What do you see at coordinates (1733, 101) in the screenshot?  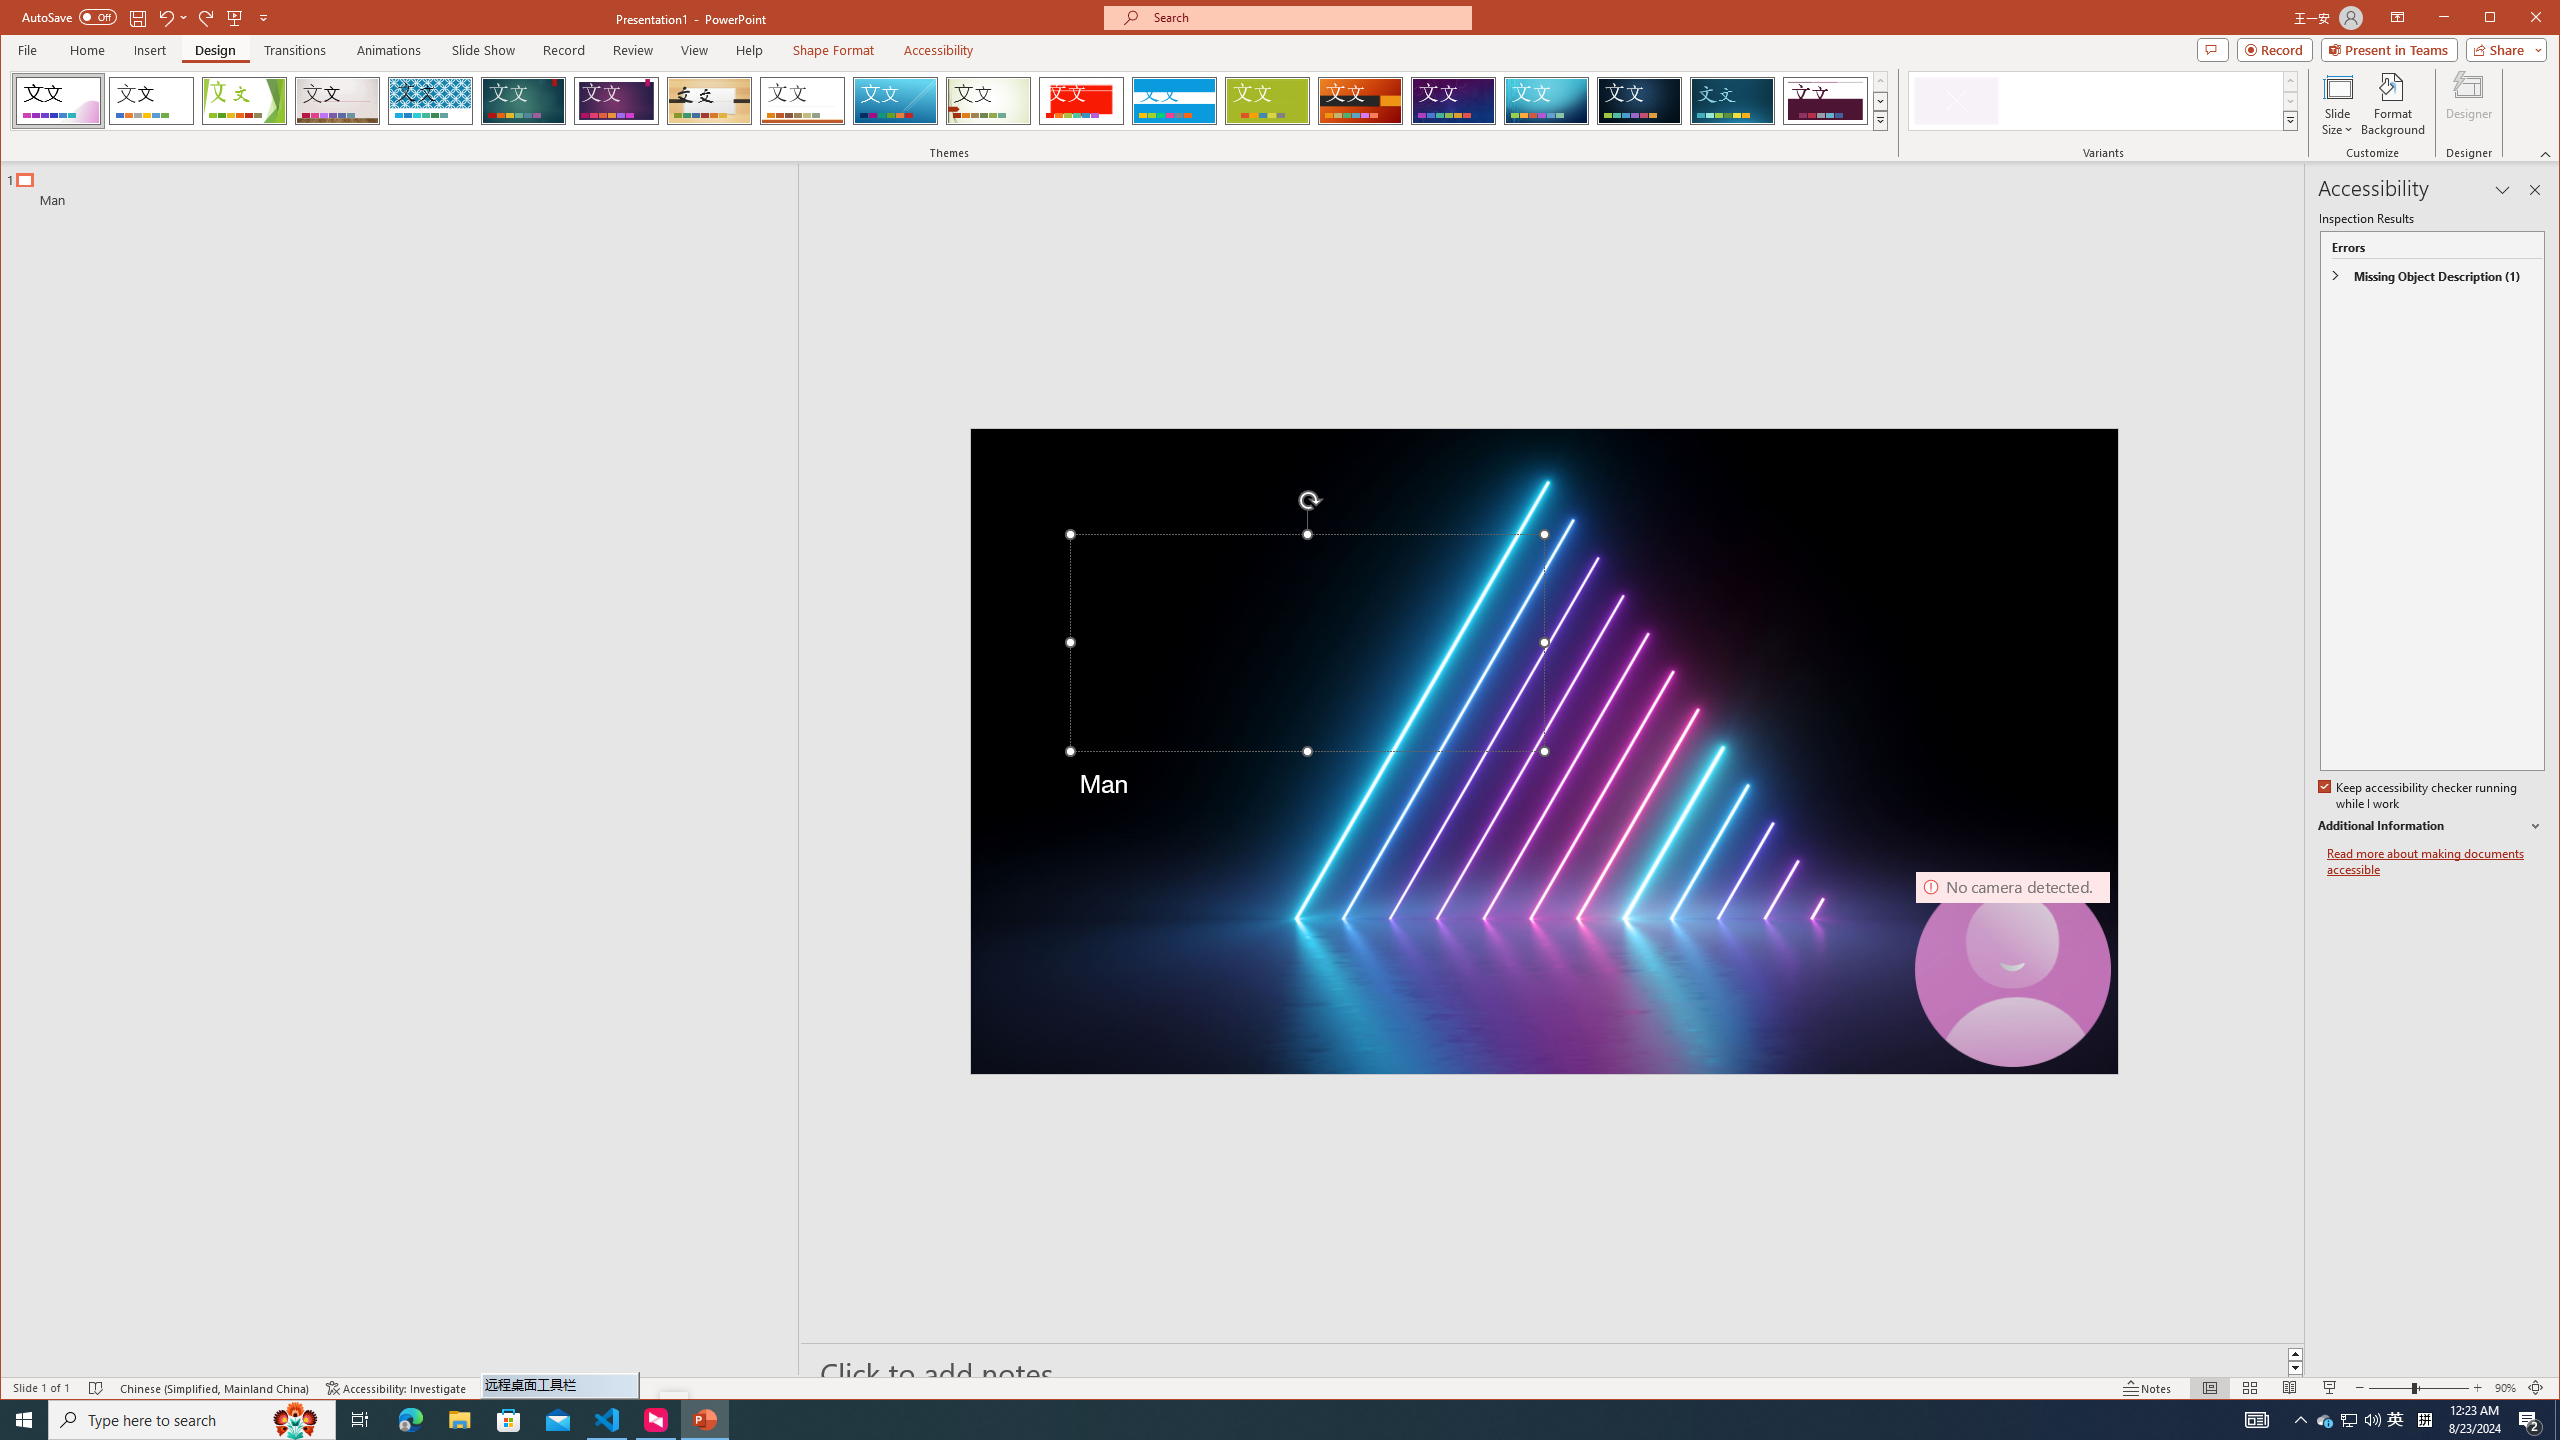 I see `Depth` at bounding box center [1733, 101].